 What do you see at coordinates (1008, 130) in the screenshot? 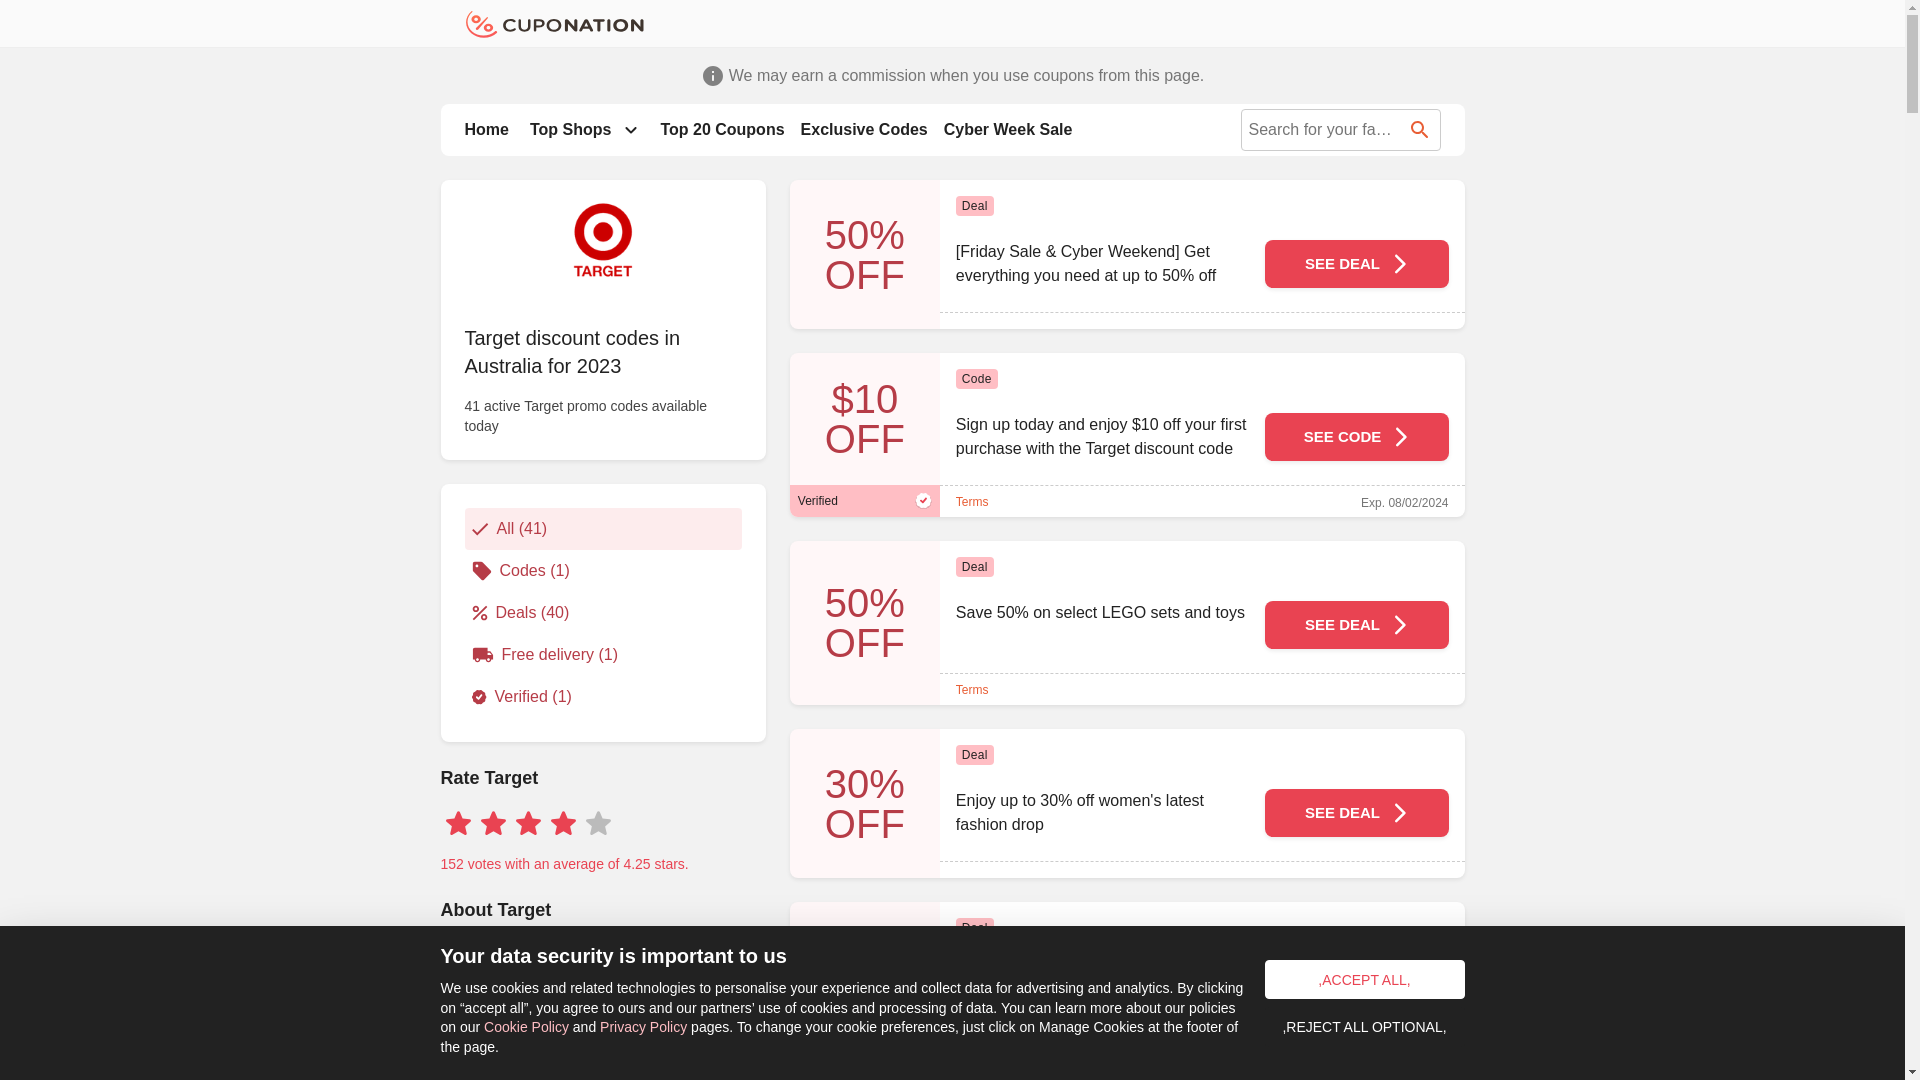
I see `Cyber Week Sale` at bounding box center [1008, 130].